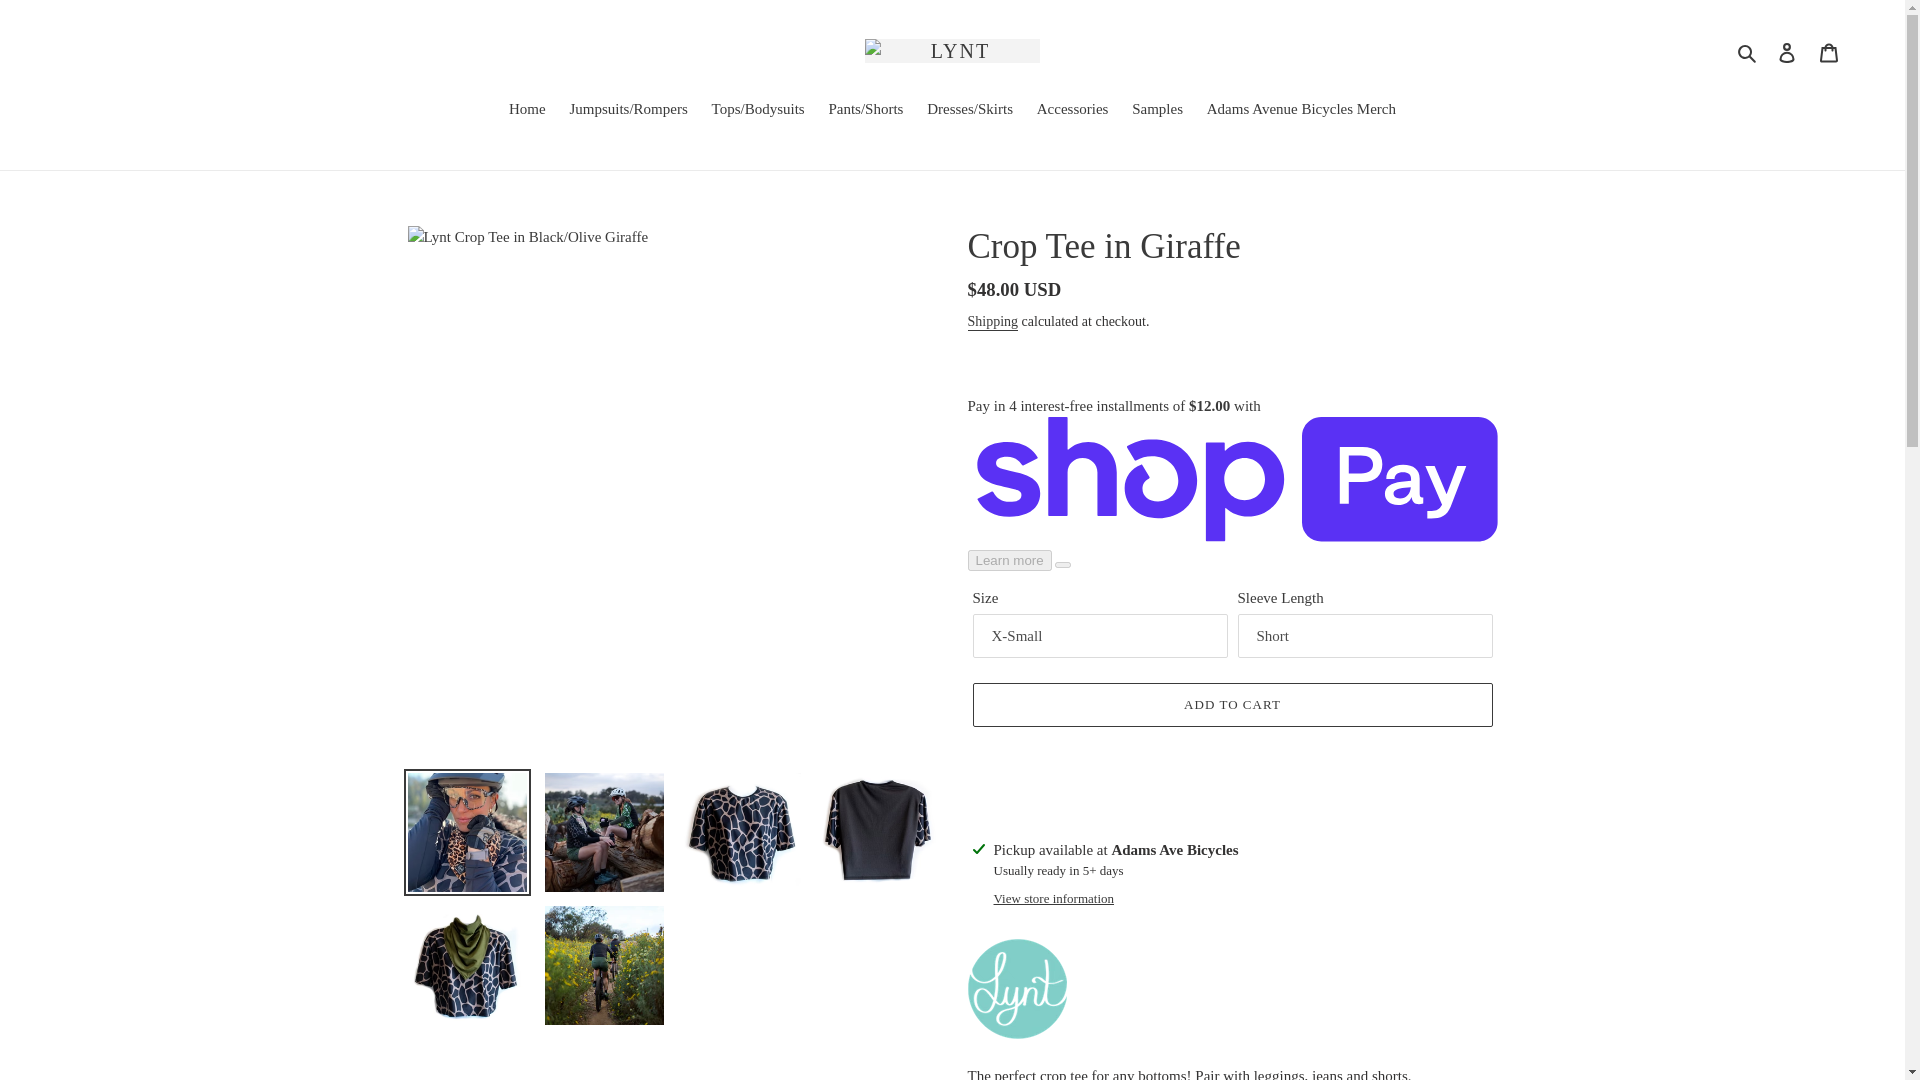 The image size is (1920, 1080). Describe the element at coordinates (528, 111) in the screenshot. I see `Home` at that location.